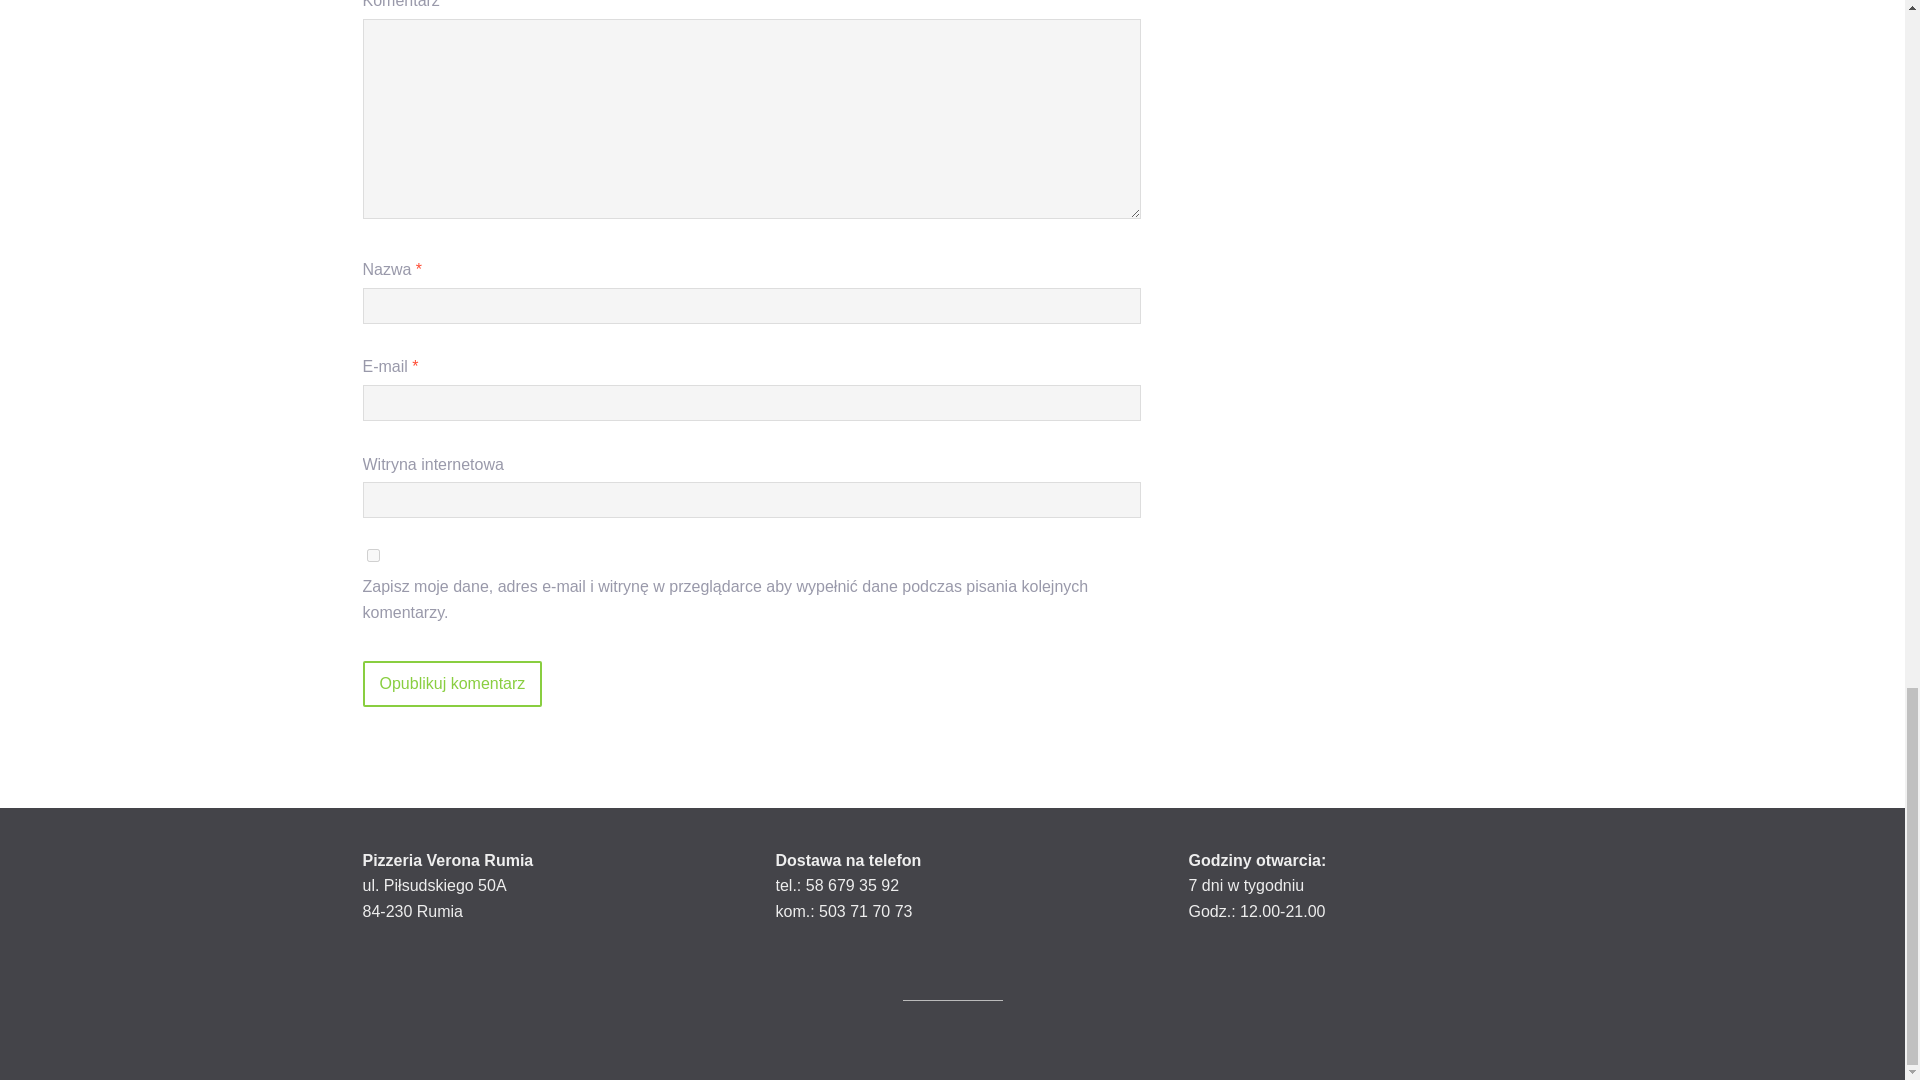  What do you see at coordinates (452, 684) in the screenshot?
I see `Opublikuj komentarz` at bounding box center [452, 684].